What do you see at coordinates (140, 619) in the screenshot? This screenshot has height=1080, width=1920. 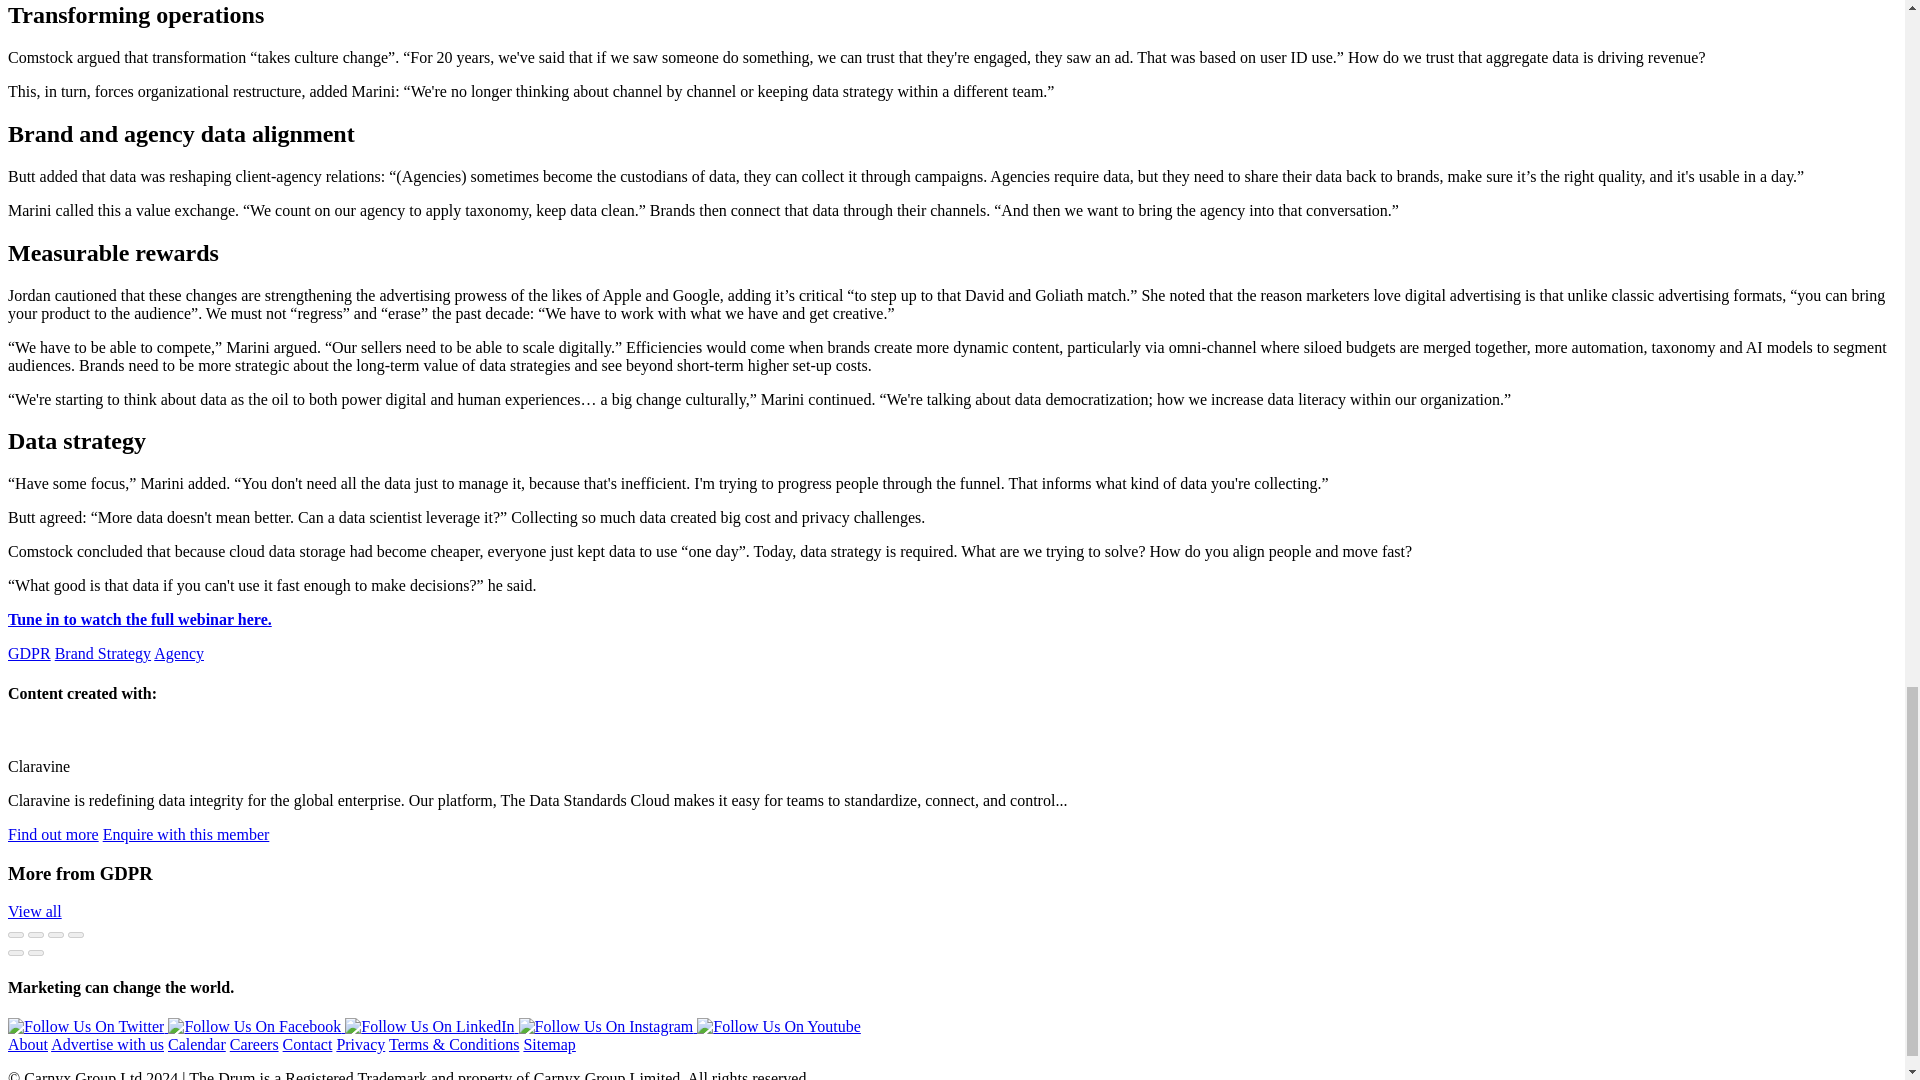 I see `Tune in to watch the full webinar here.` at bounding box center [140, 619].